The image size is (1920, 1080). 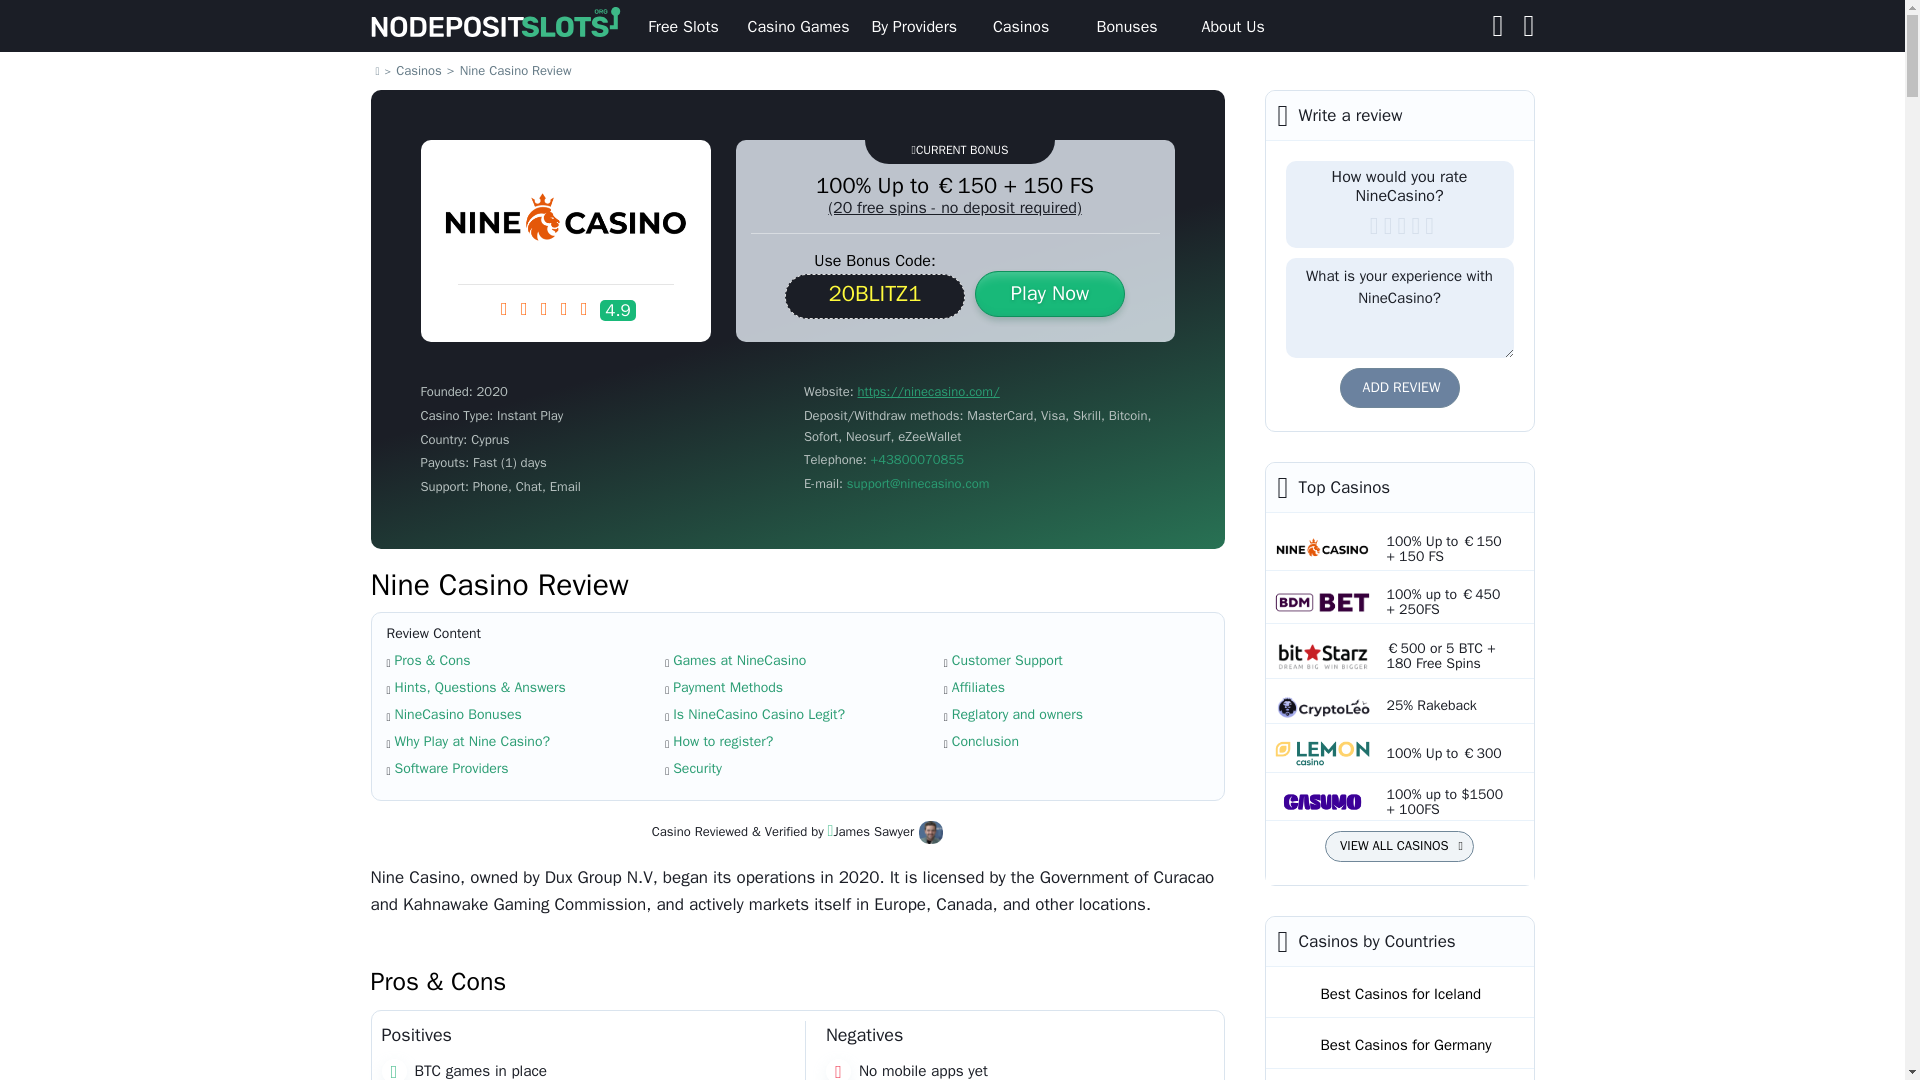 I want to click on Casino Games, so click(x=798, y=26).